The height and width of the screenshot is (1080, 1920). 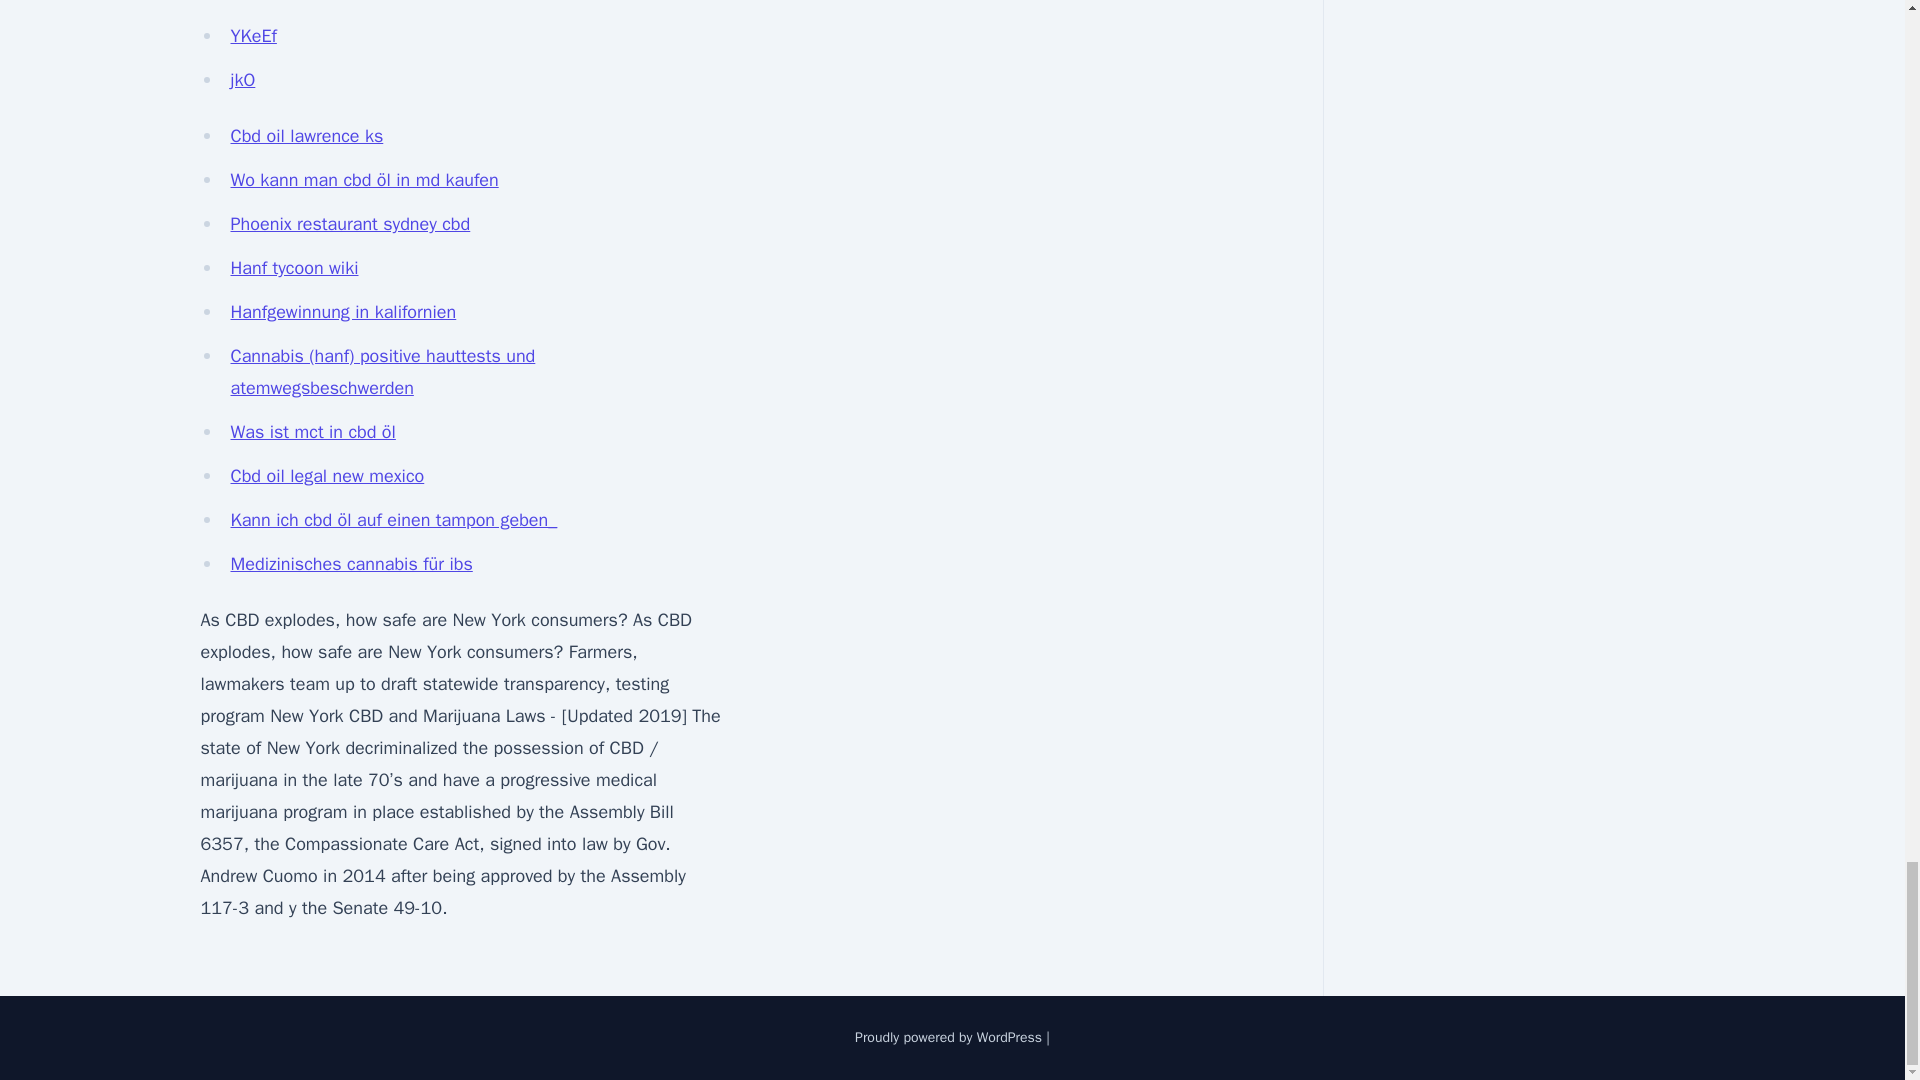 What do you see at coordinates (327, 476) in the screenshot?
I see `Cbd oil legal new mexico` at bounding box center [327, 476].